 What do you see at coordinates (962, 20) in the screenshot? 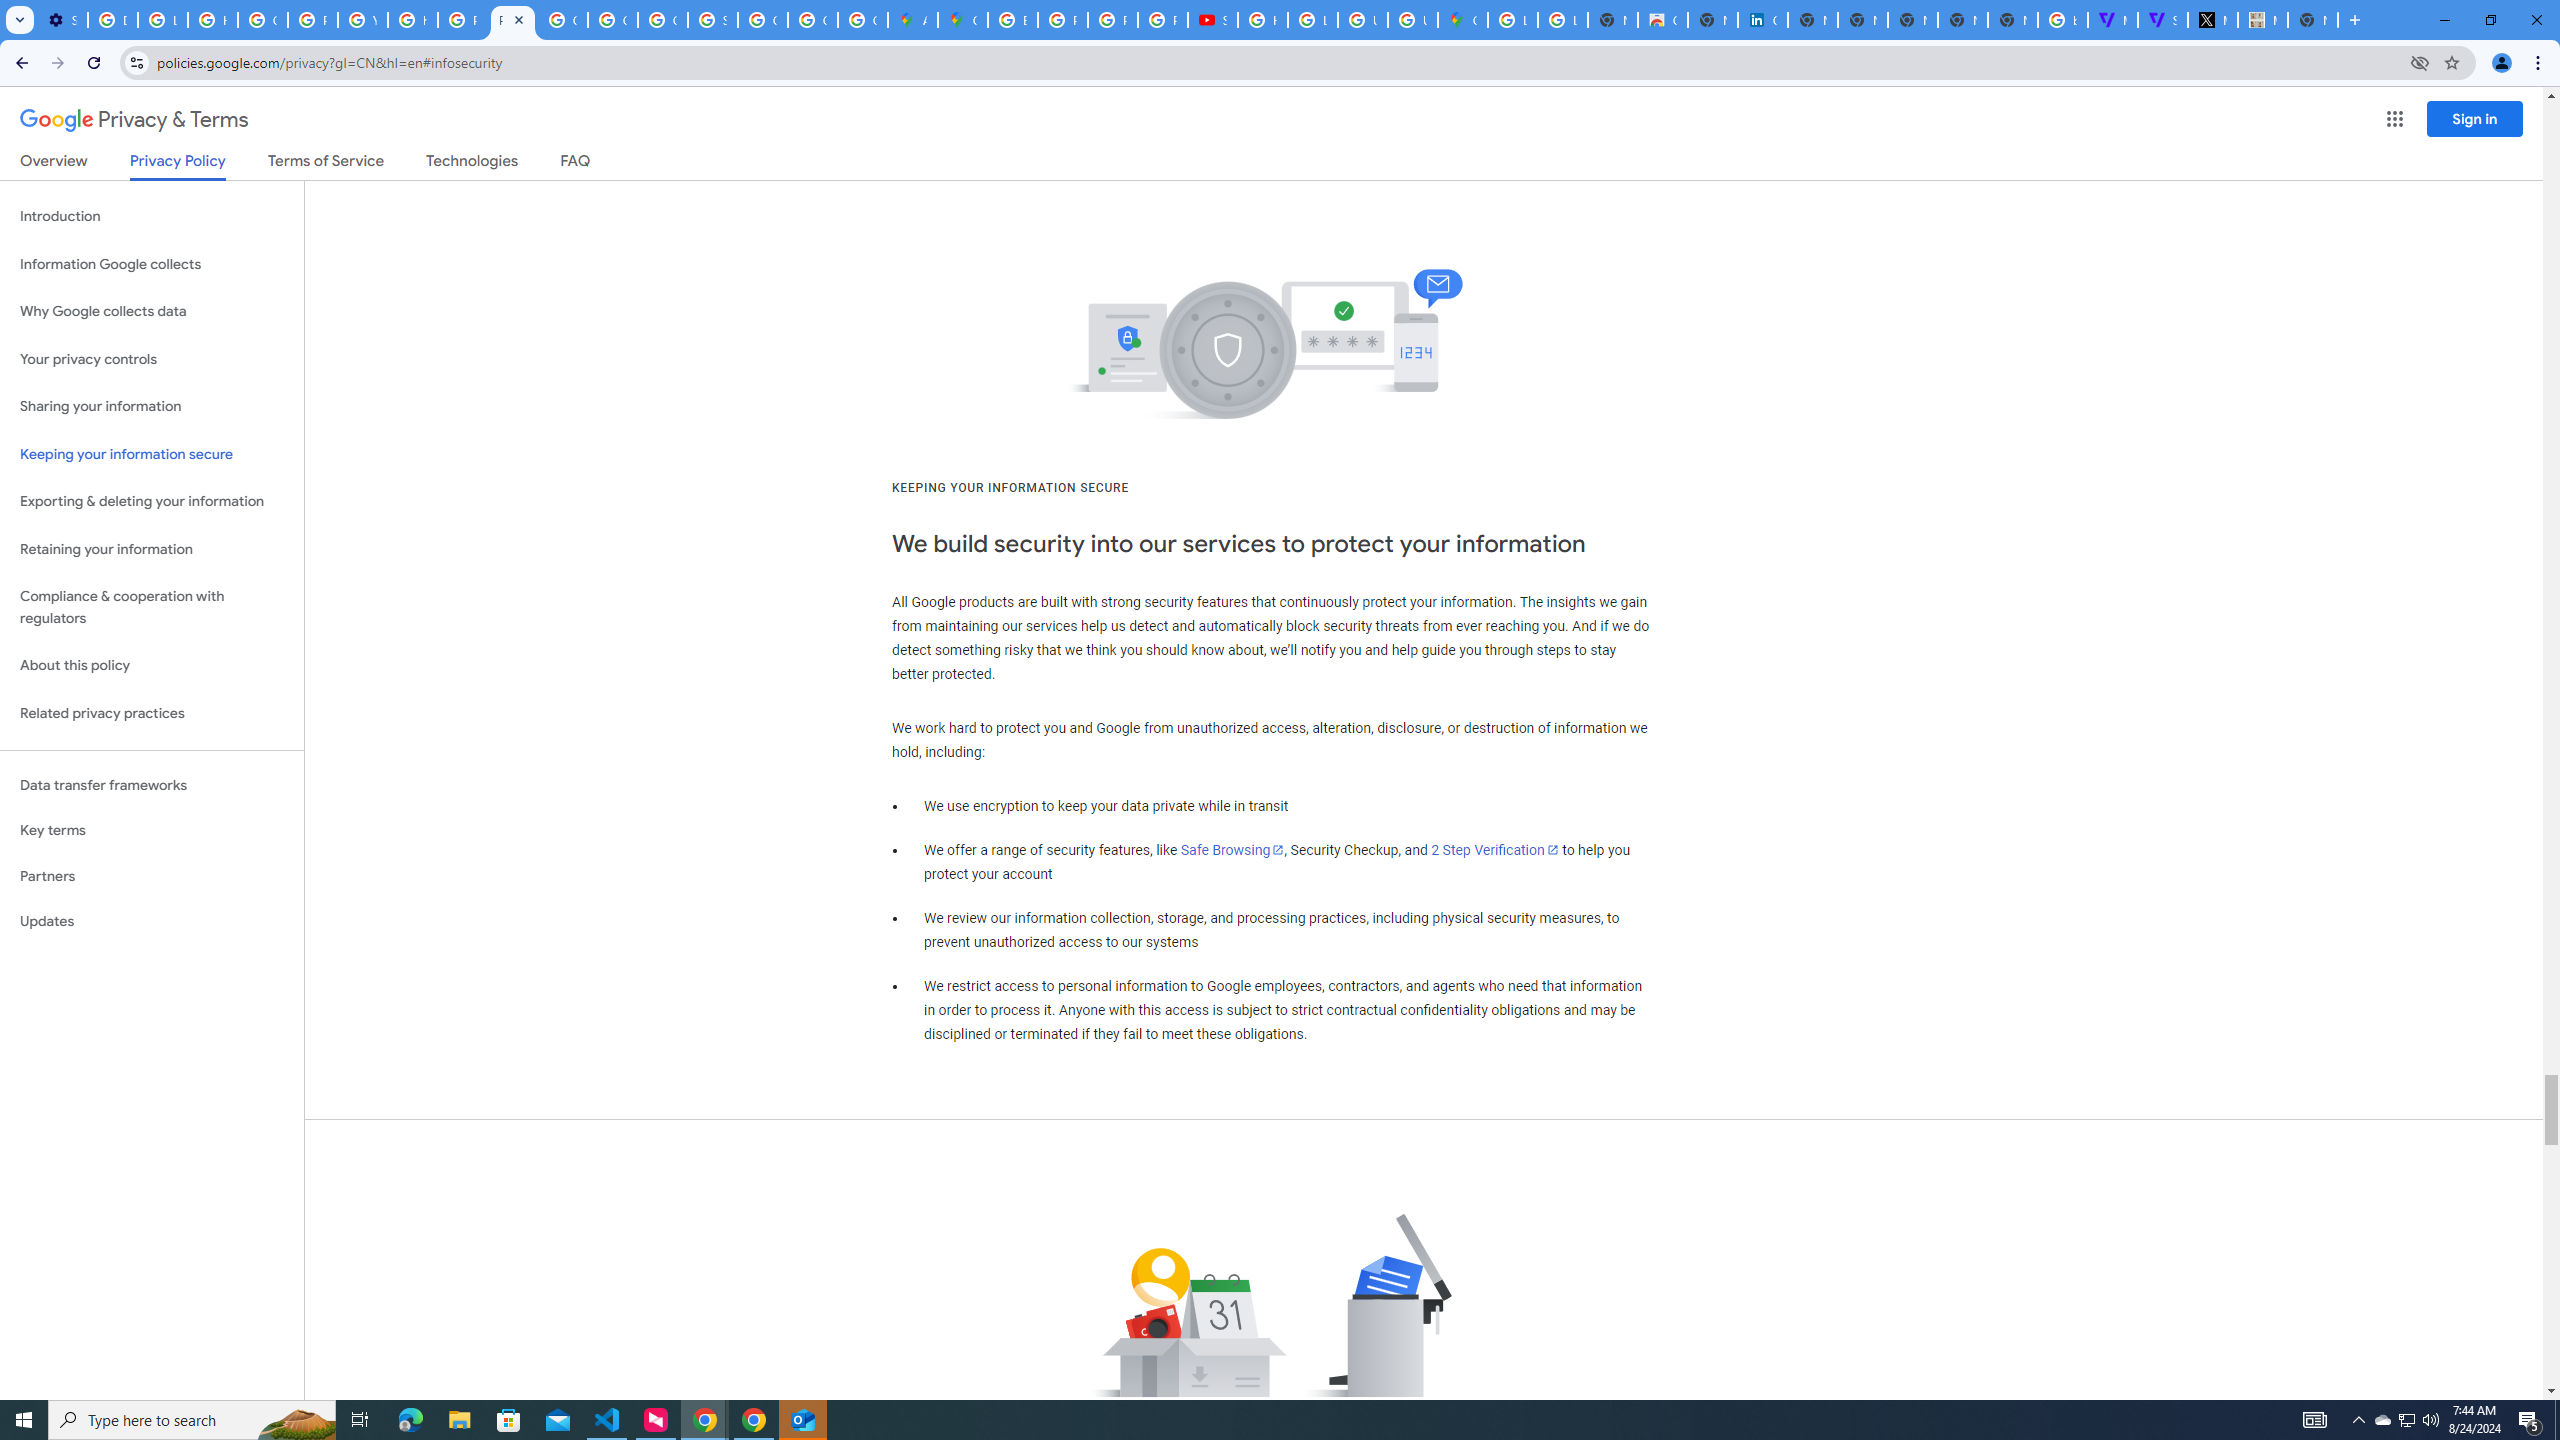
I see `Google Maps` at bounding box center [962, 20].